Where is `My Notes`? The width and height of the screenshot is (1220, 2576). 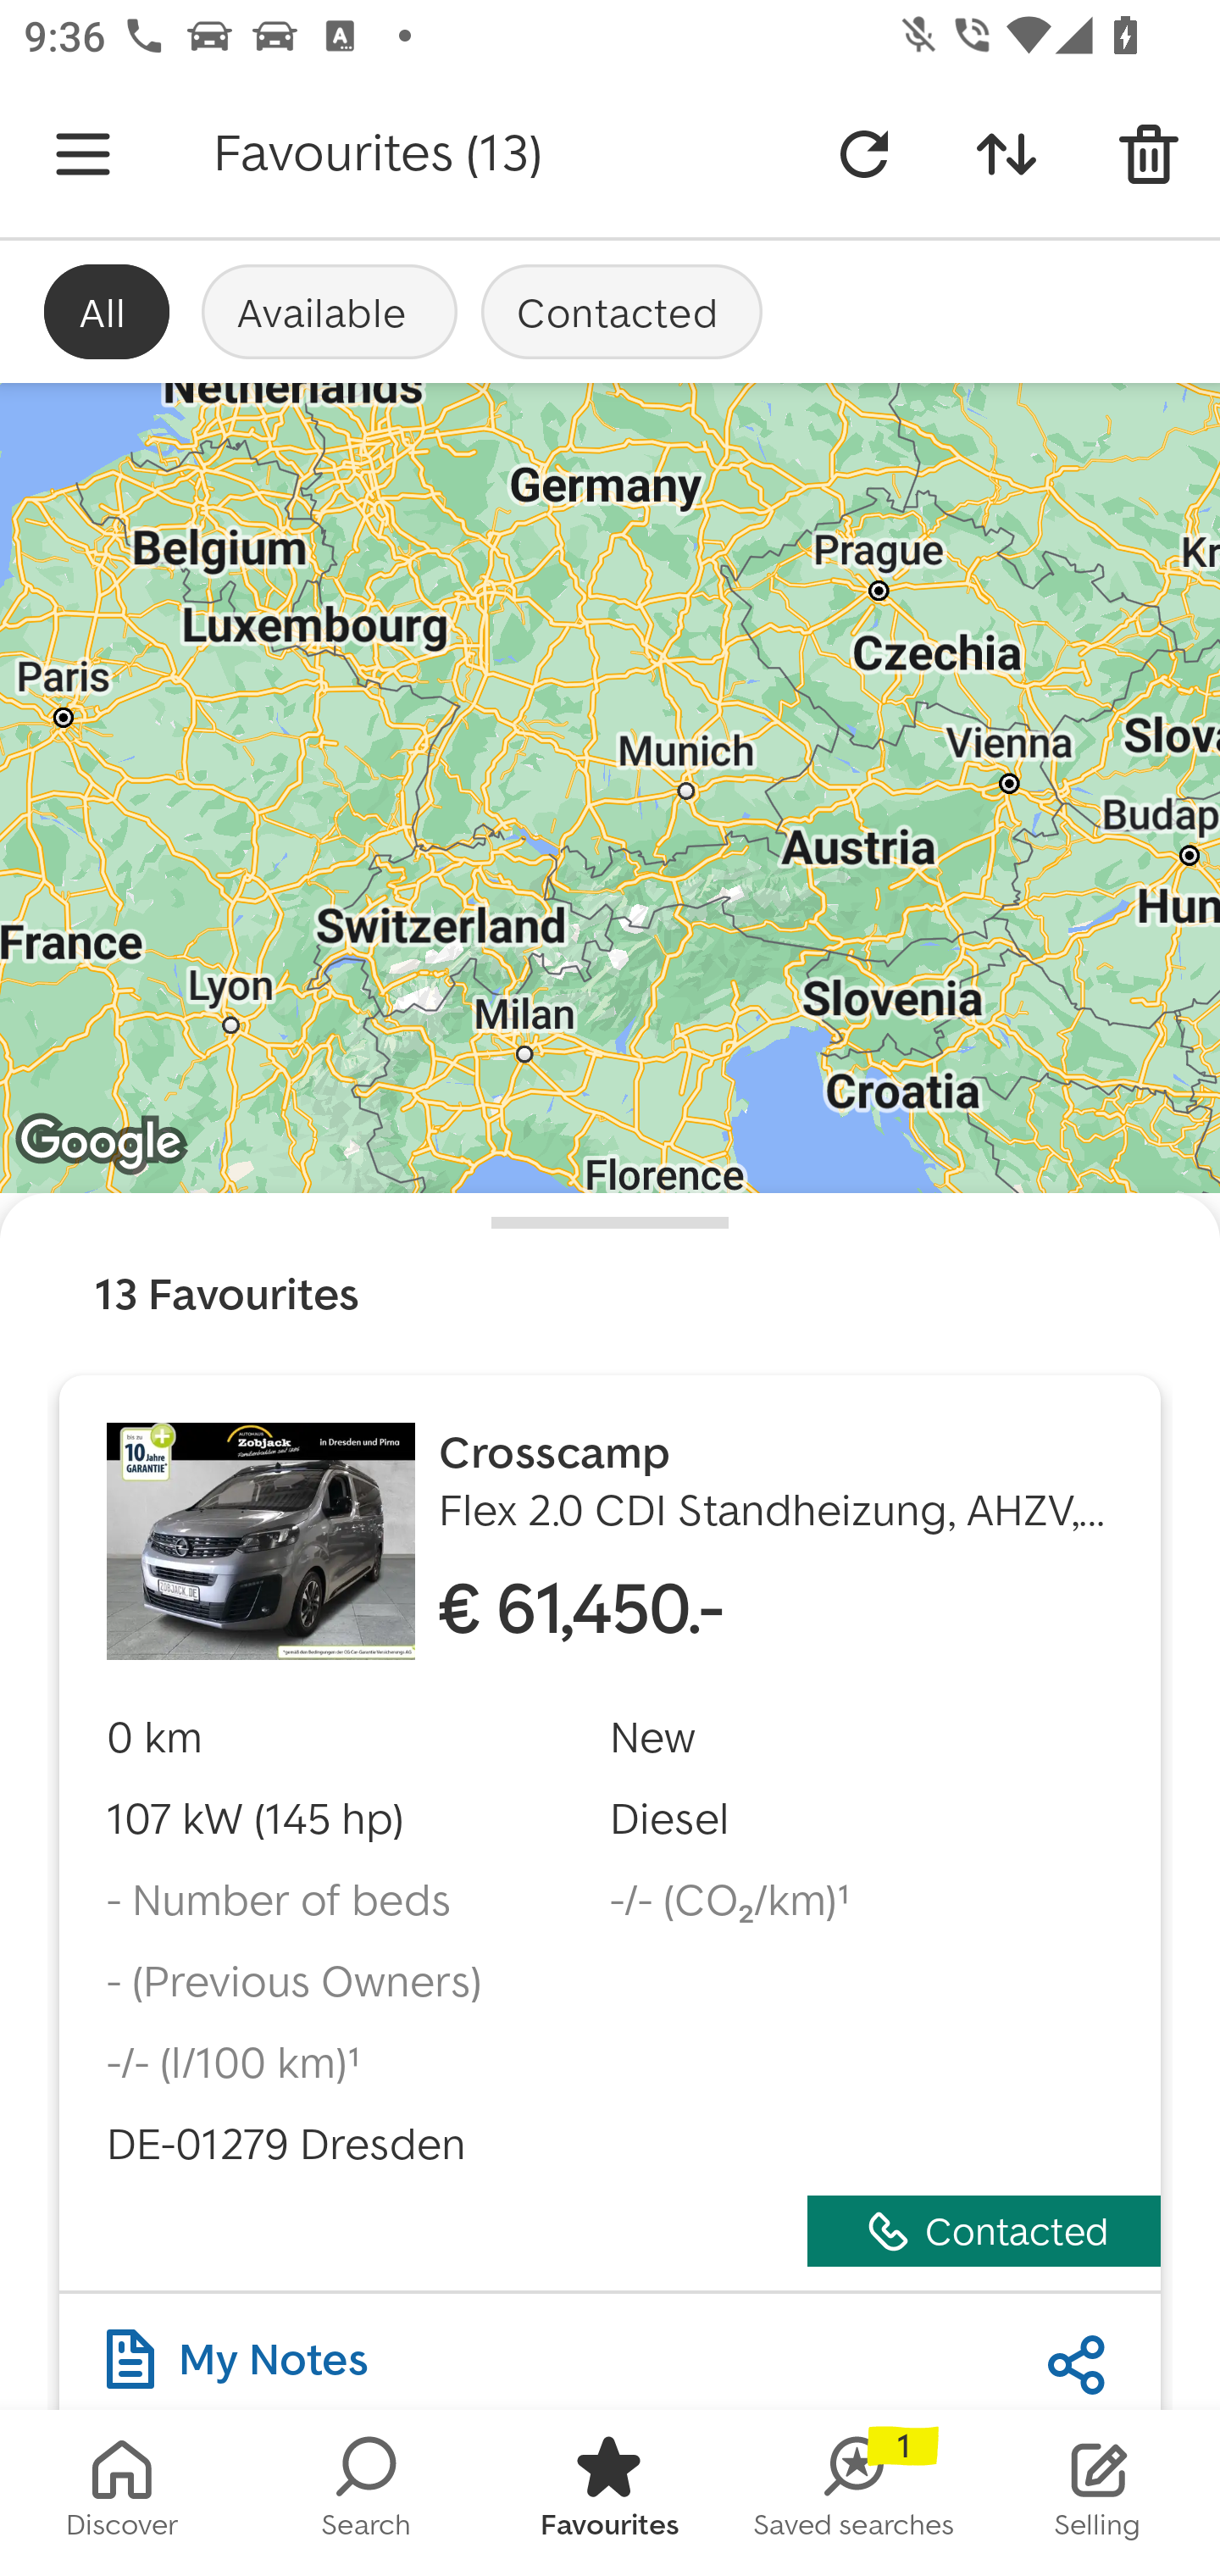 My Notes is located at coordinates (237, 2351).